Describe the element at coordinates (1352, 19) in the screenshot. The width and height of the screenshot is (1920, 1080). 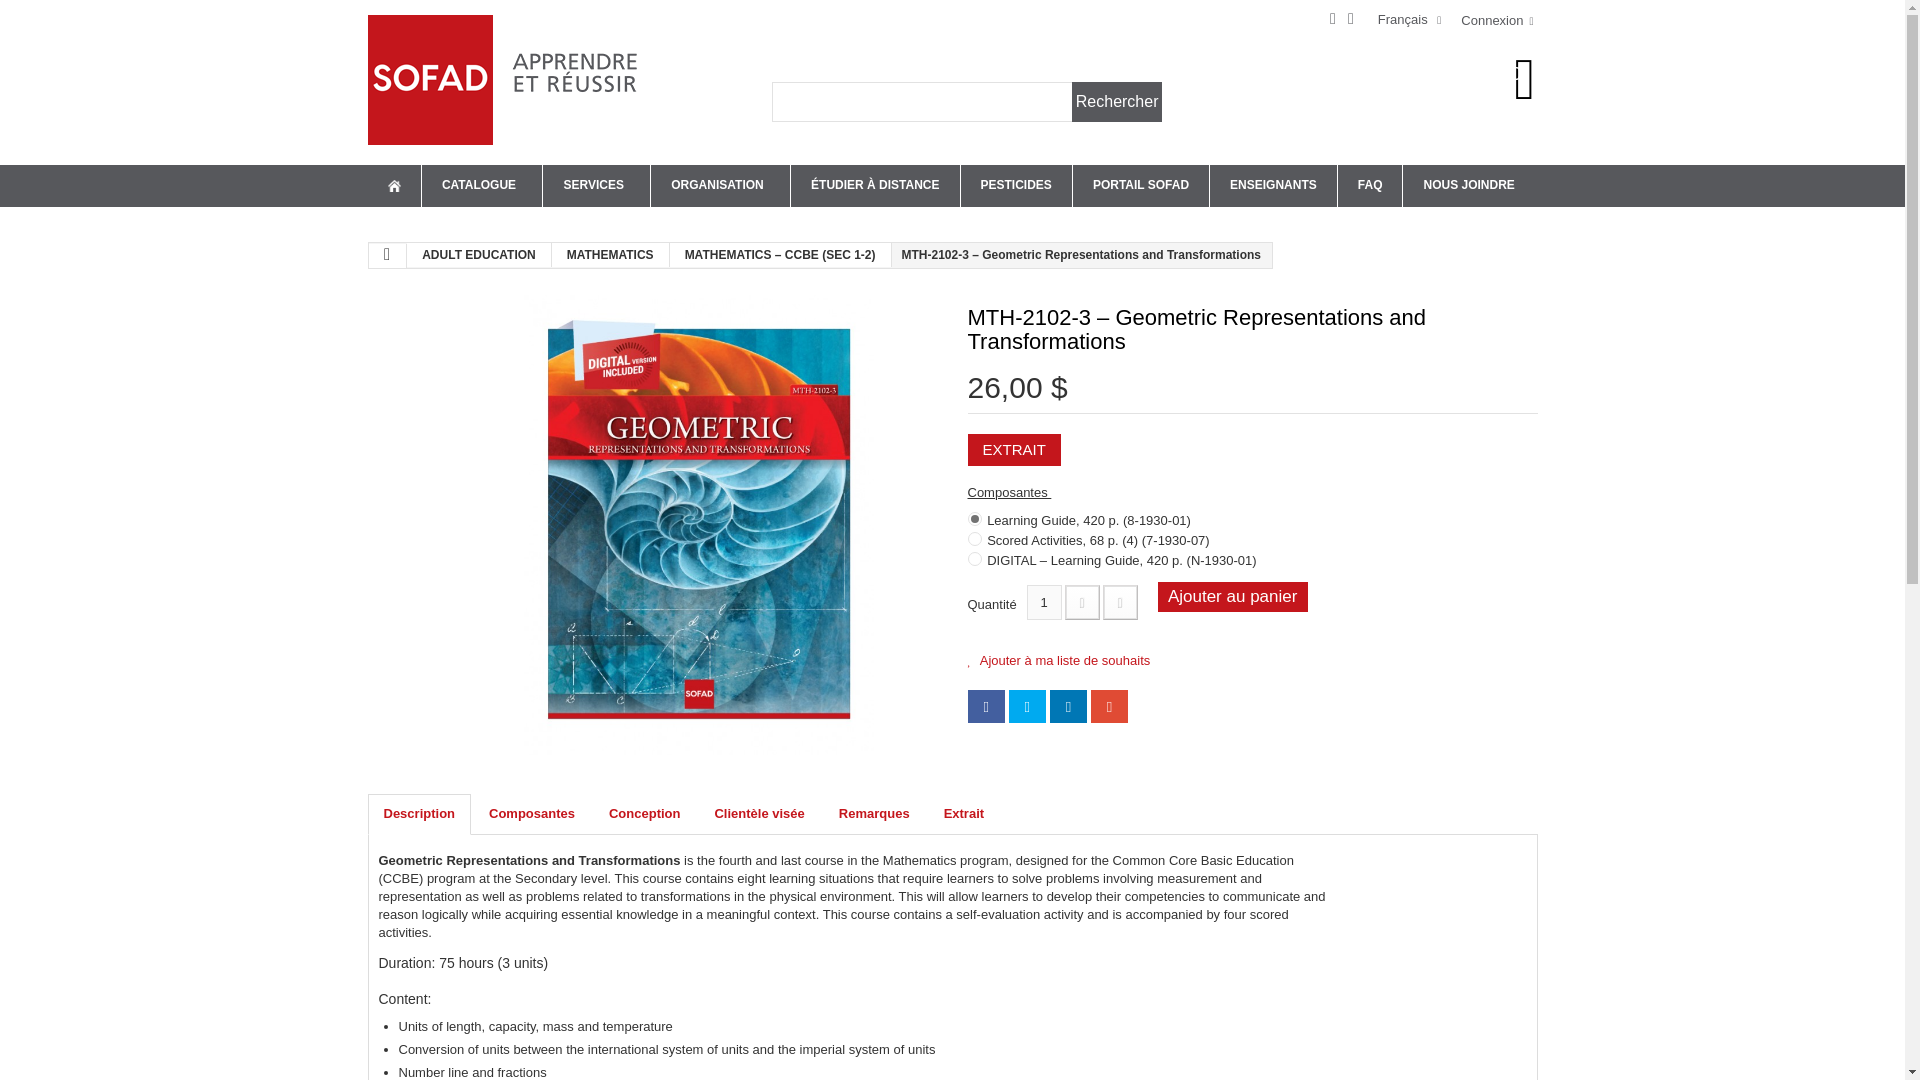
I see `linkedin` at that location.